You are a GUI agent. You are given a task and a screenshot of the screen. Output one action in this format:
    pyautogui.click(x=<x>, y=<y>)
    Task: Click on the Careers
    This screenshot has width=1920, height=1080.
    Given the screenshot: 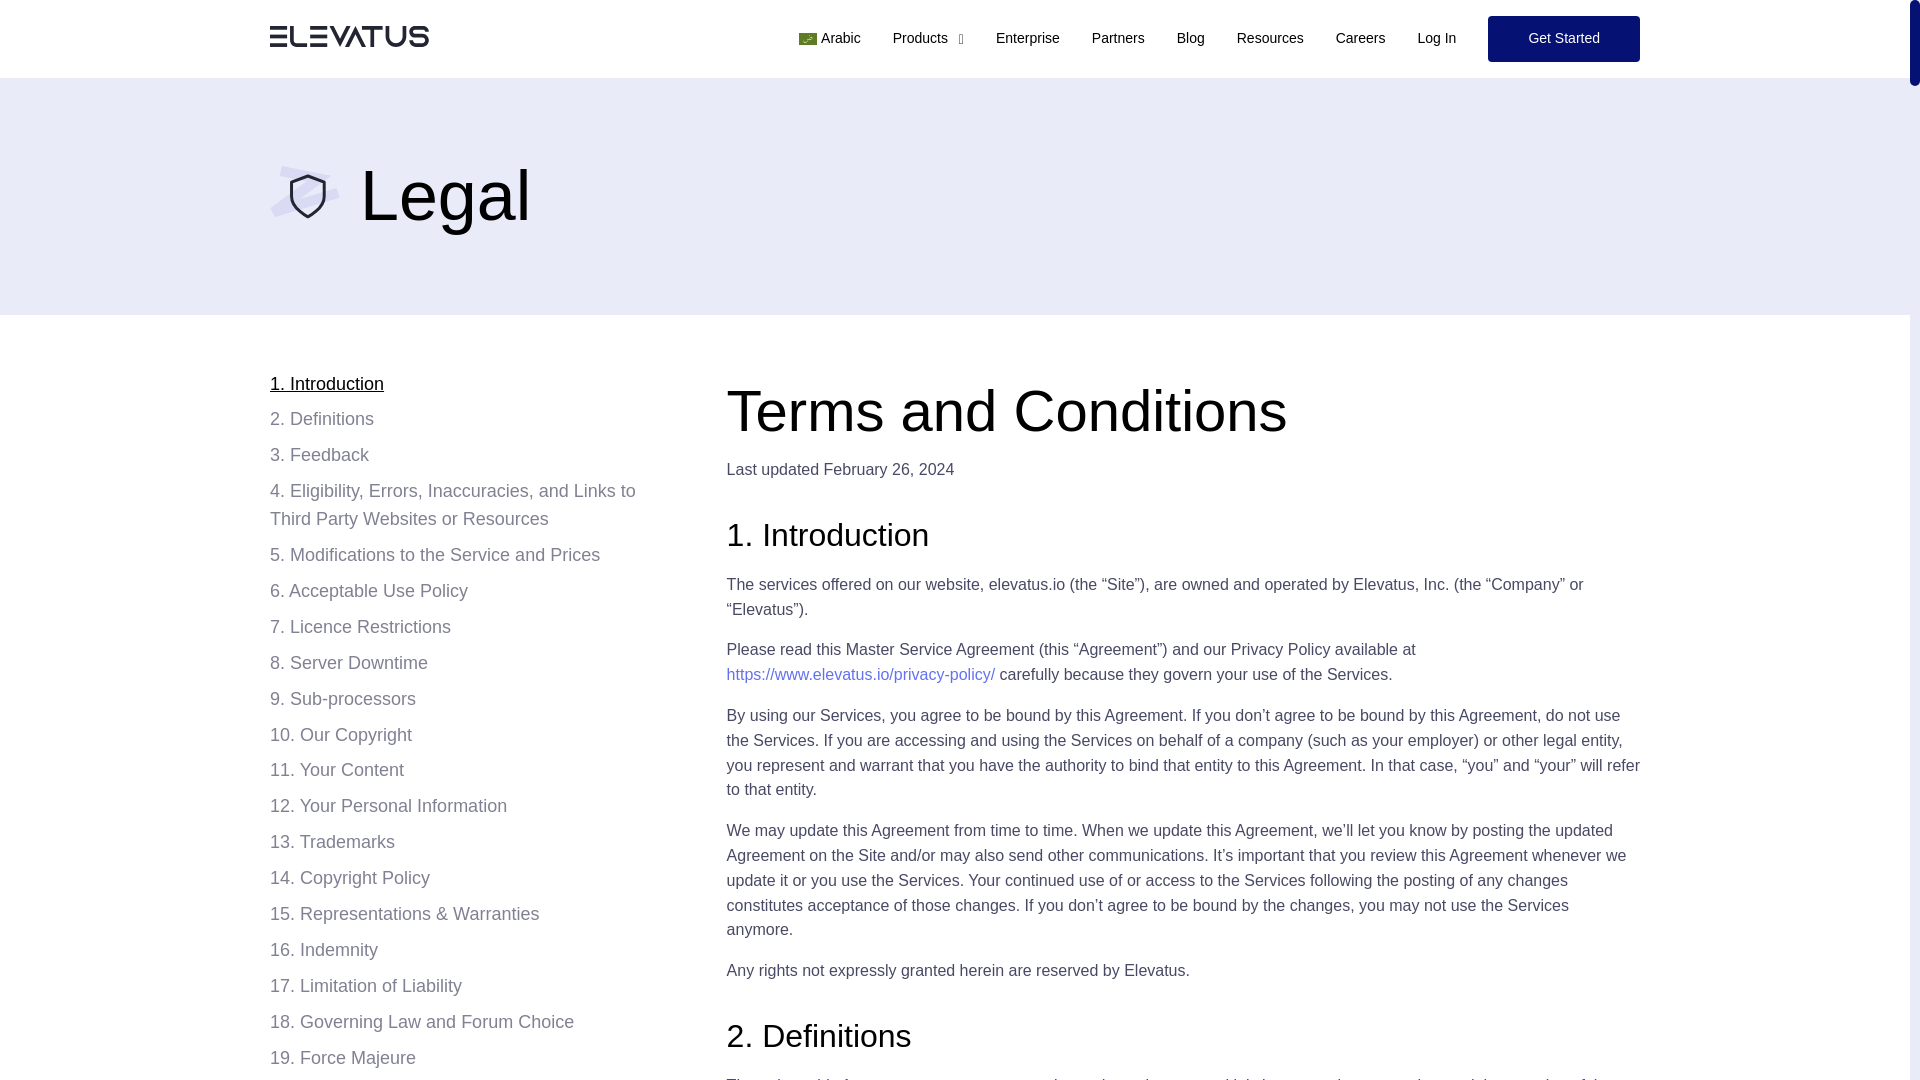 What is the action you would take?
    pyautogui.click(x=1360, y=38)
    